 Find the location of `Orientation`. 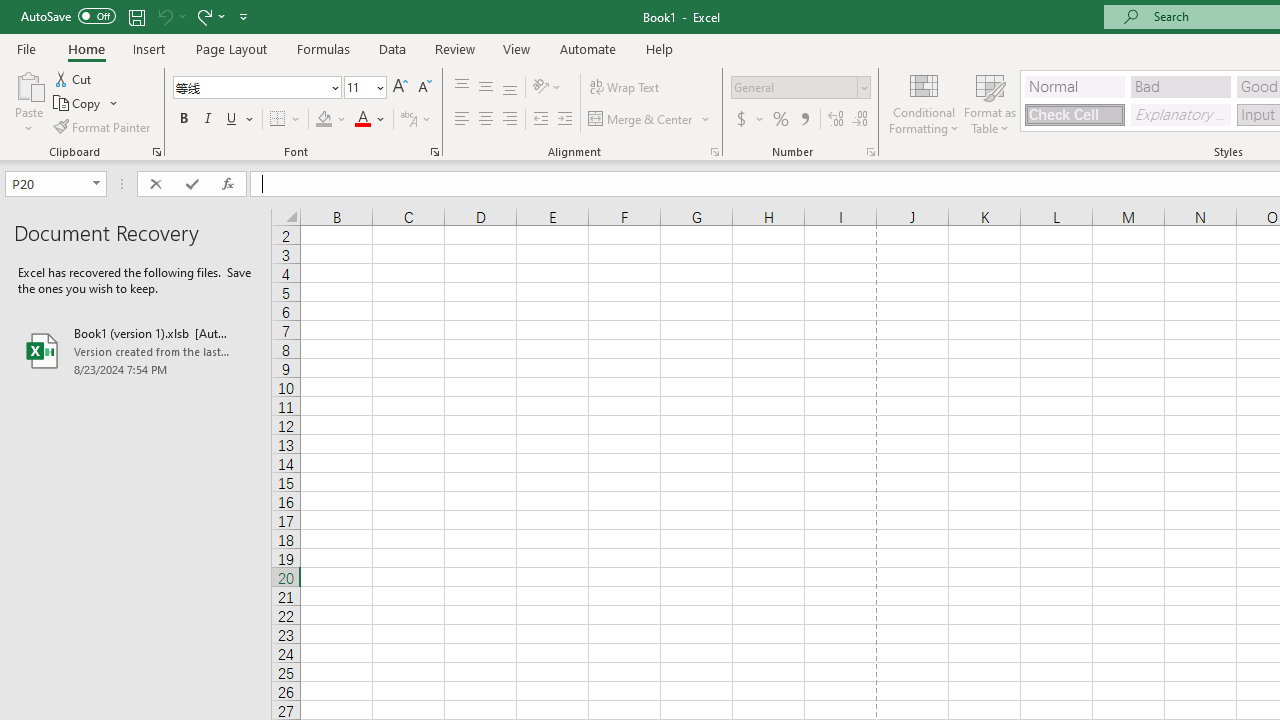

Orientation is located at coordinates (547, 88).